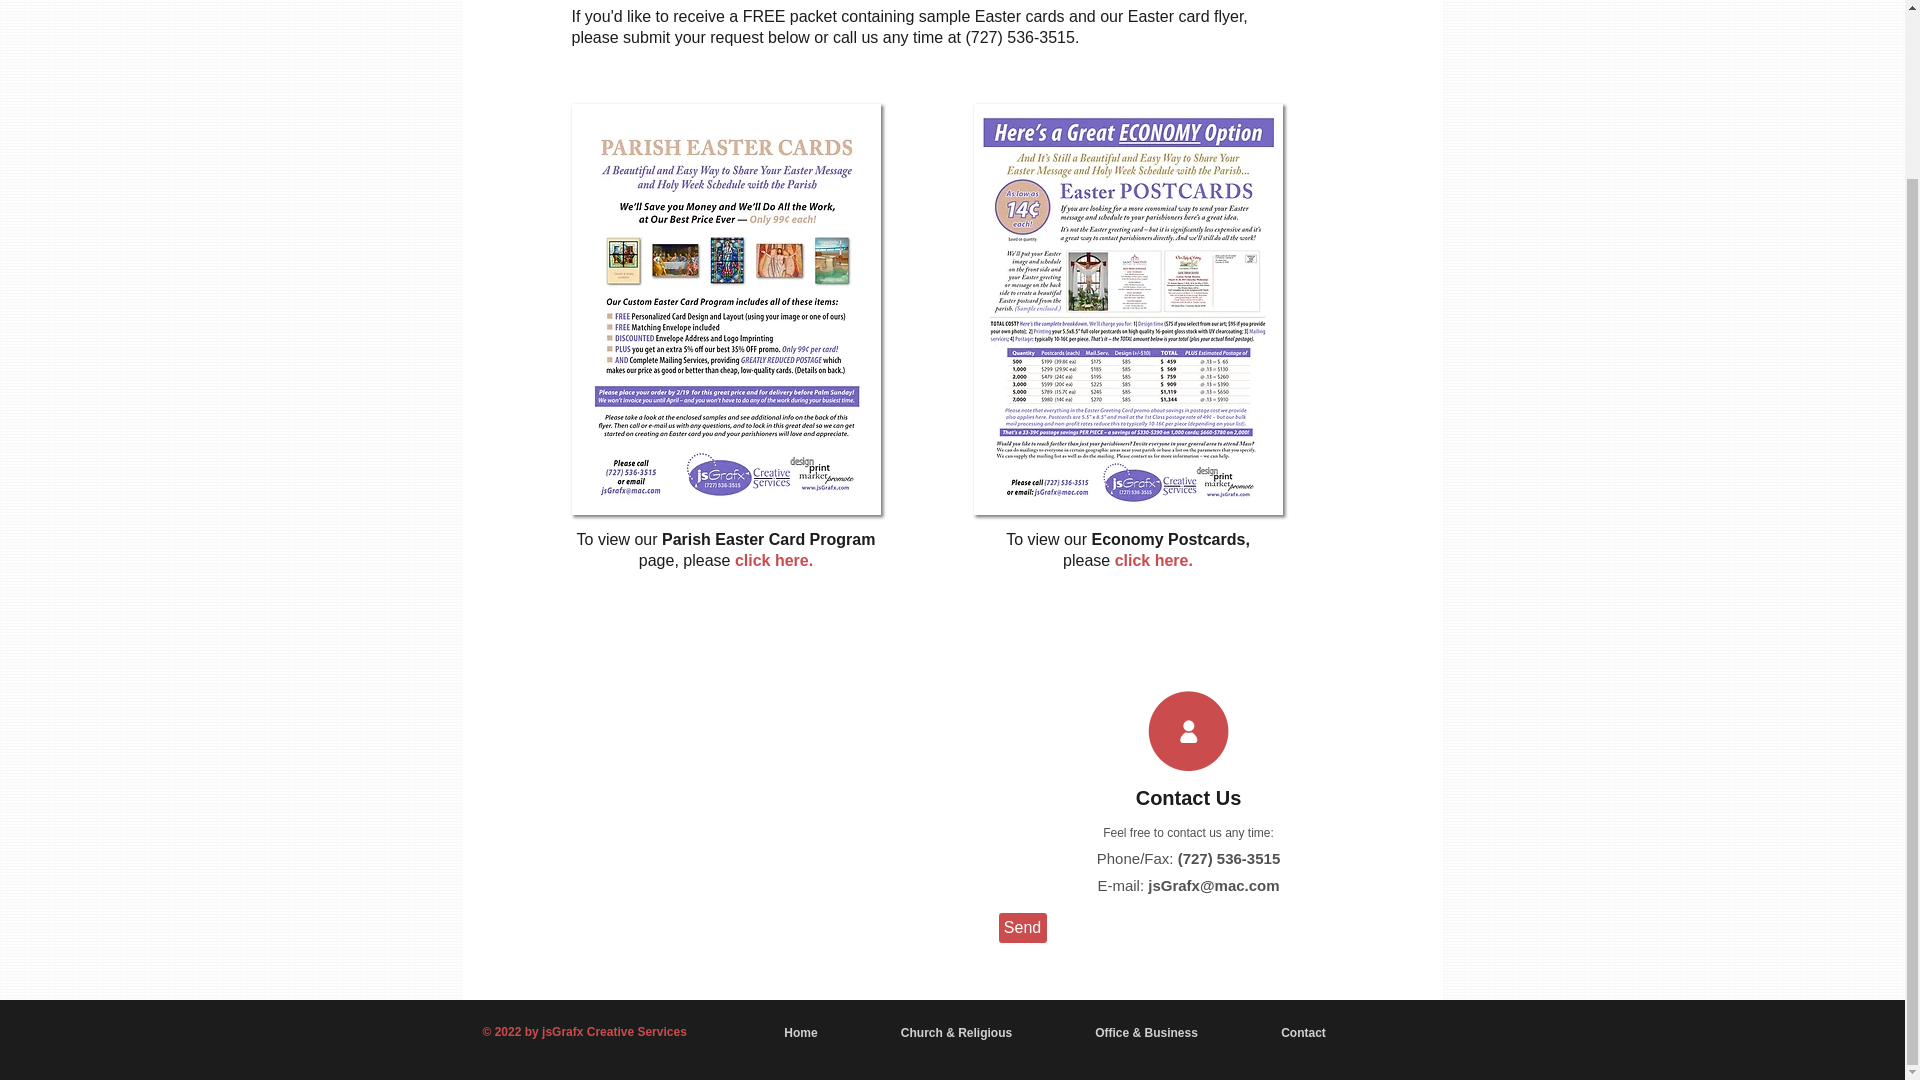  Describe the element at coordinates (1304, 1033) in the screenshot. I see `Contact` at that location.